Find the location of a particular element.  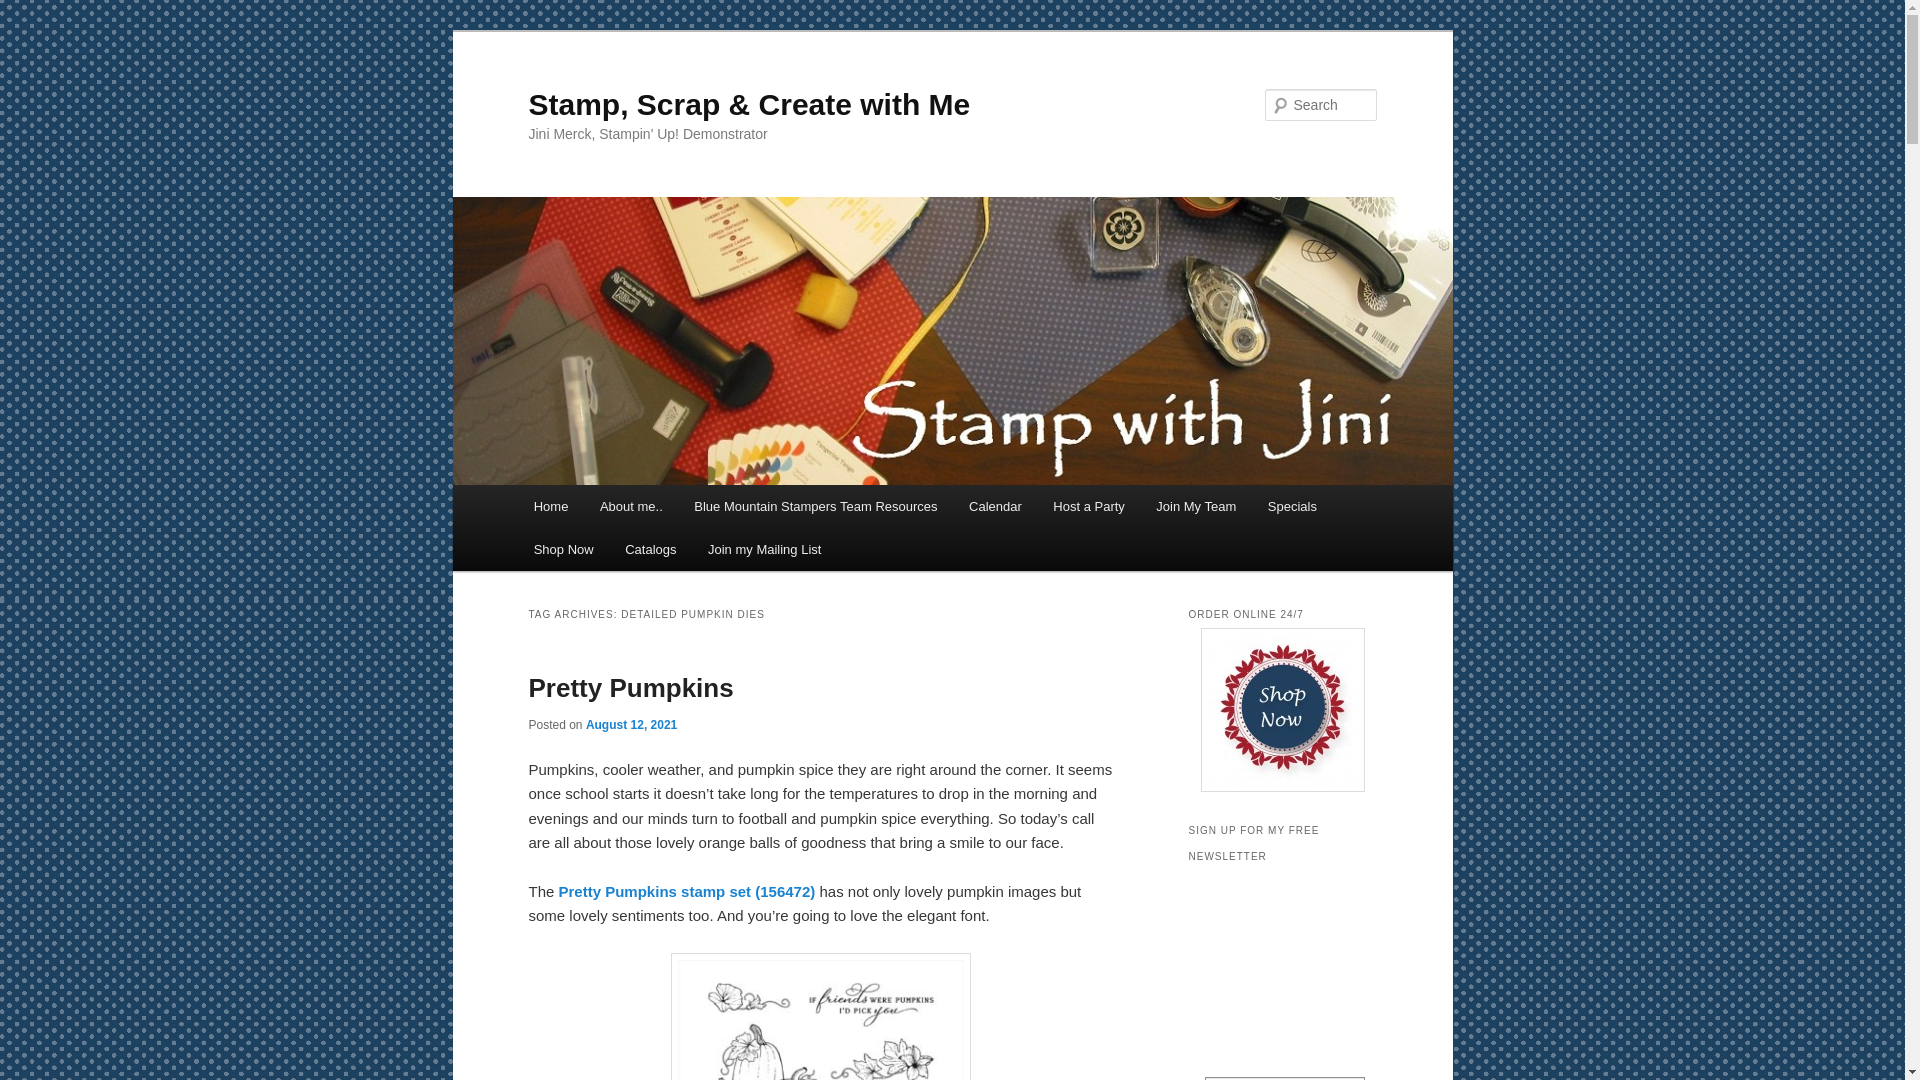

Host a Party is located at coordinates (1089, 506).